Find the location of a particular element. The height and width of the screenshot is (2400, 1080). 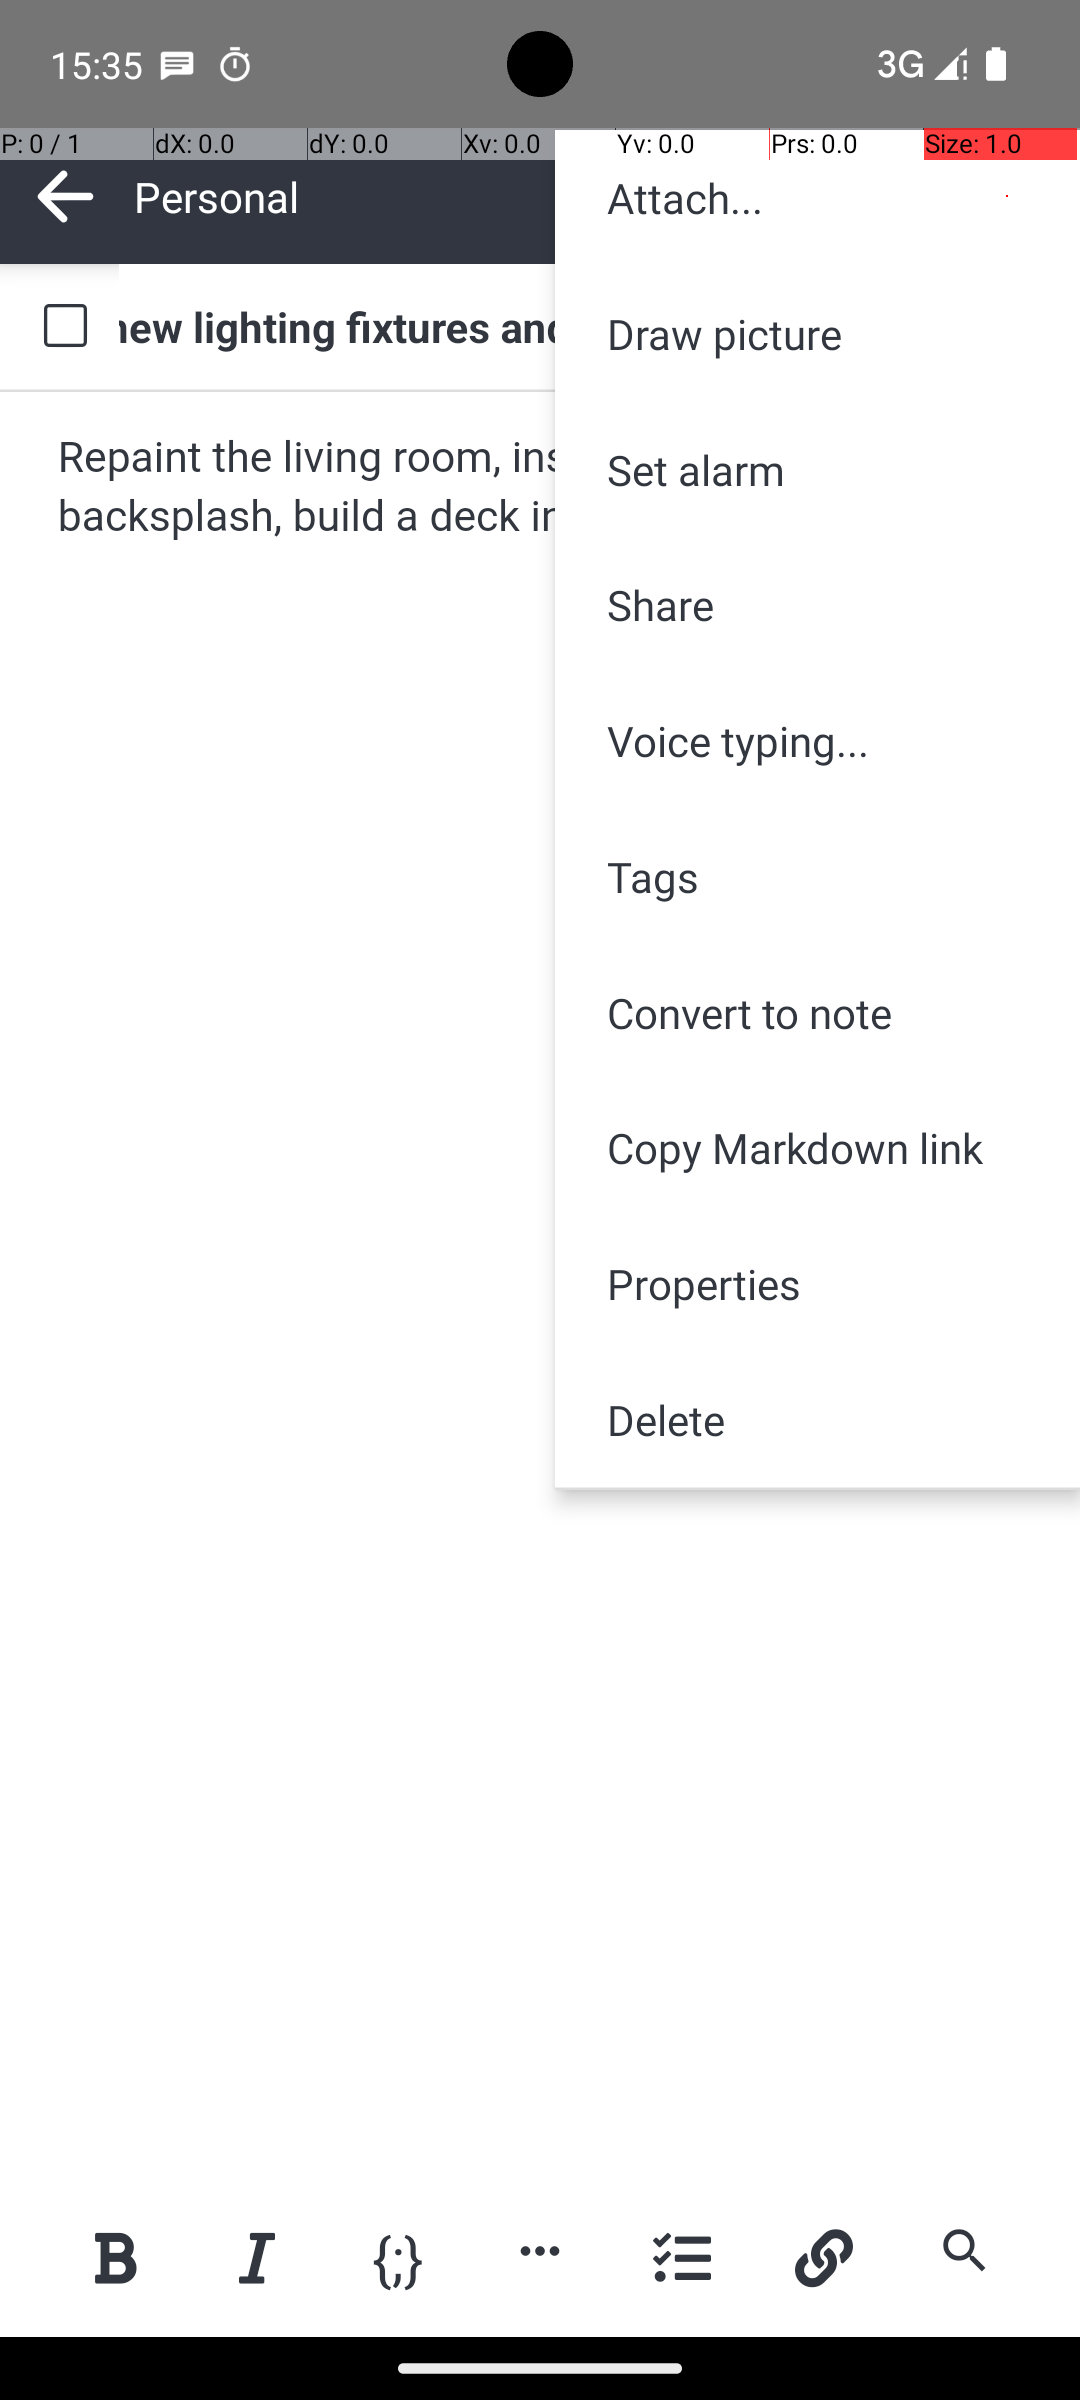

Set alarm is located at coordinates (818, 470).